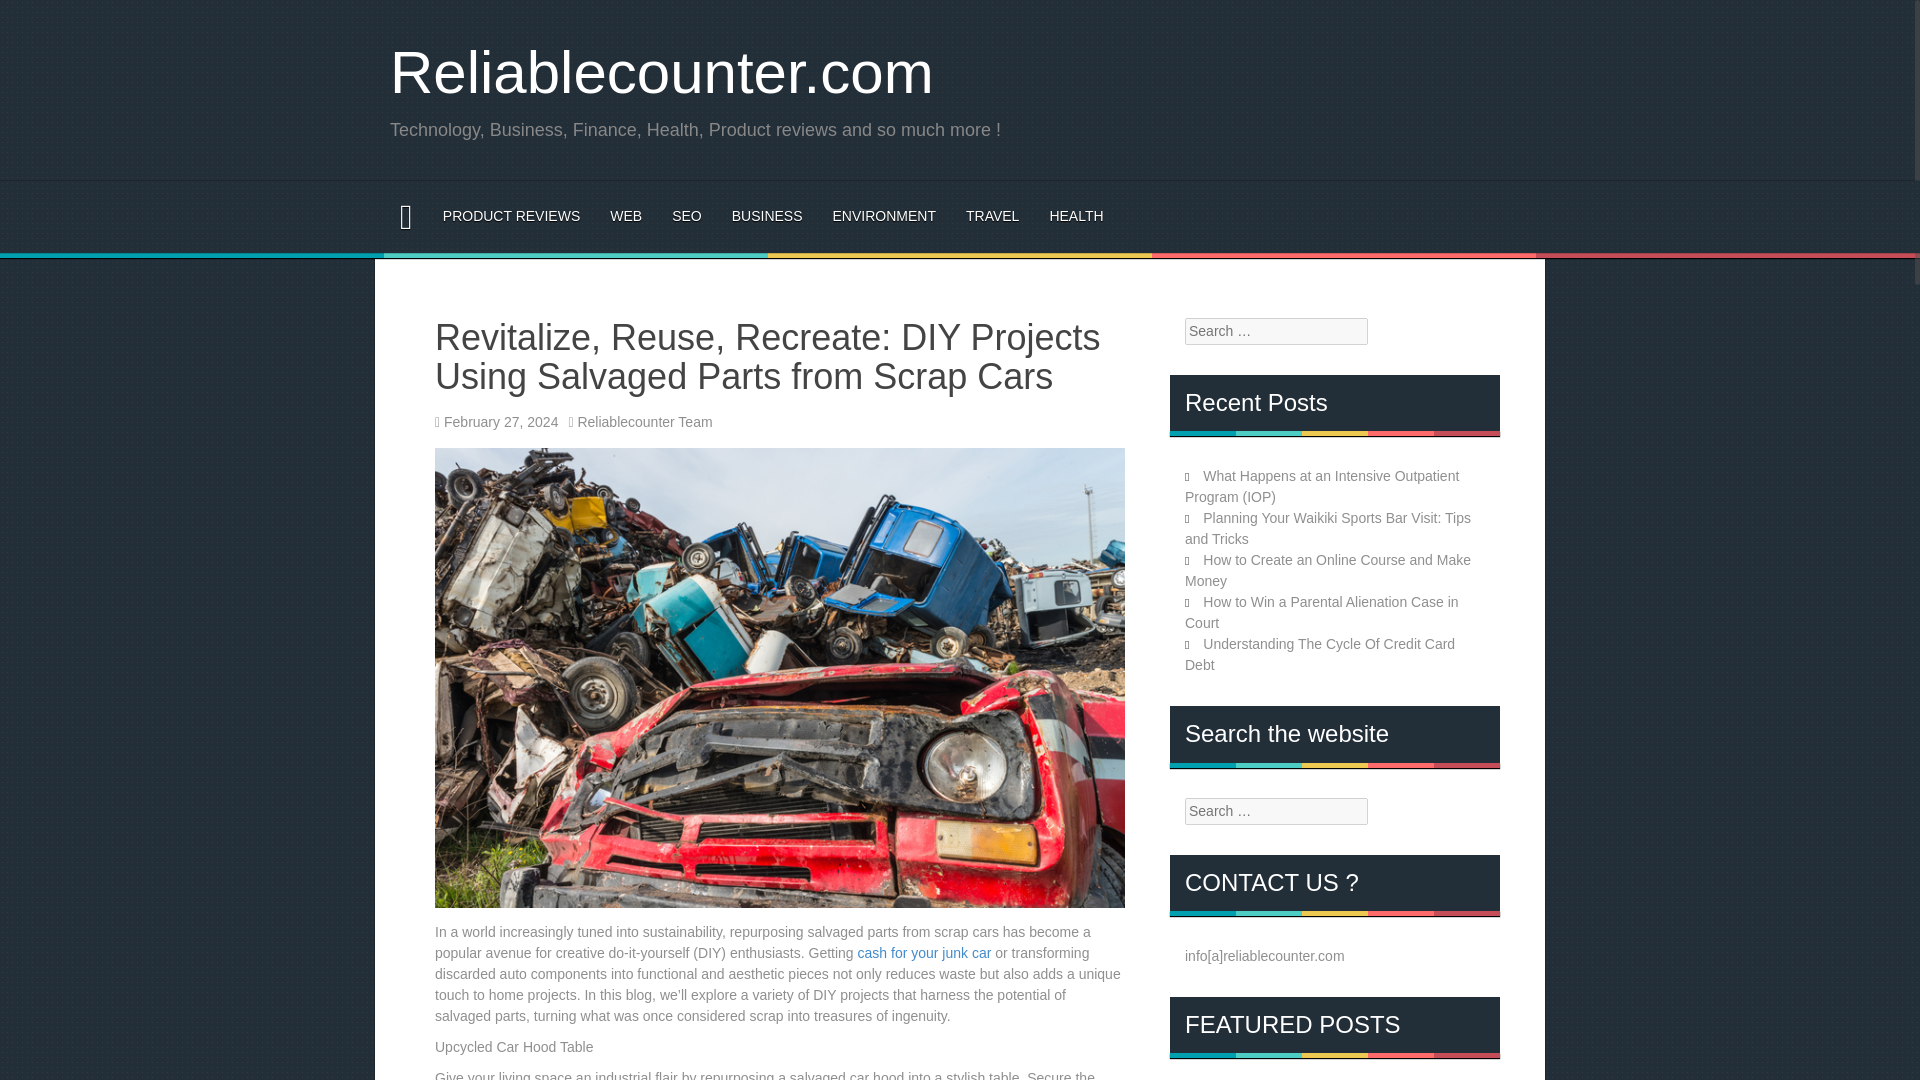 The image size is (1920, 1080). I want to click on SEO, so click(687, 216).